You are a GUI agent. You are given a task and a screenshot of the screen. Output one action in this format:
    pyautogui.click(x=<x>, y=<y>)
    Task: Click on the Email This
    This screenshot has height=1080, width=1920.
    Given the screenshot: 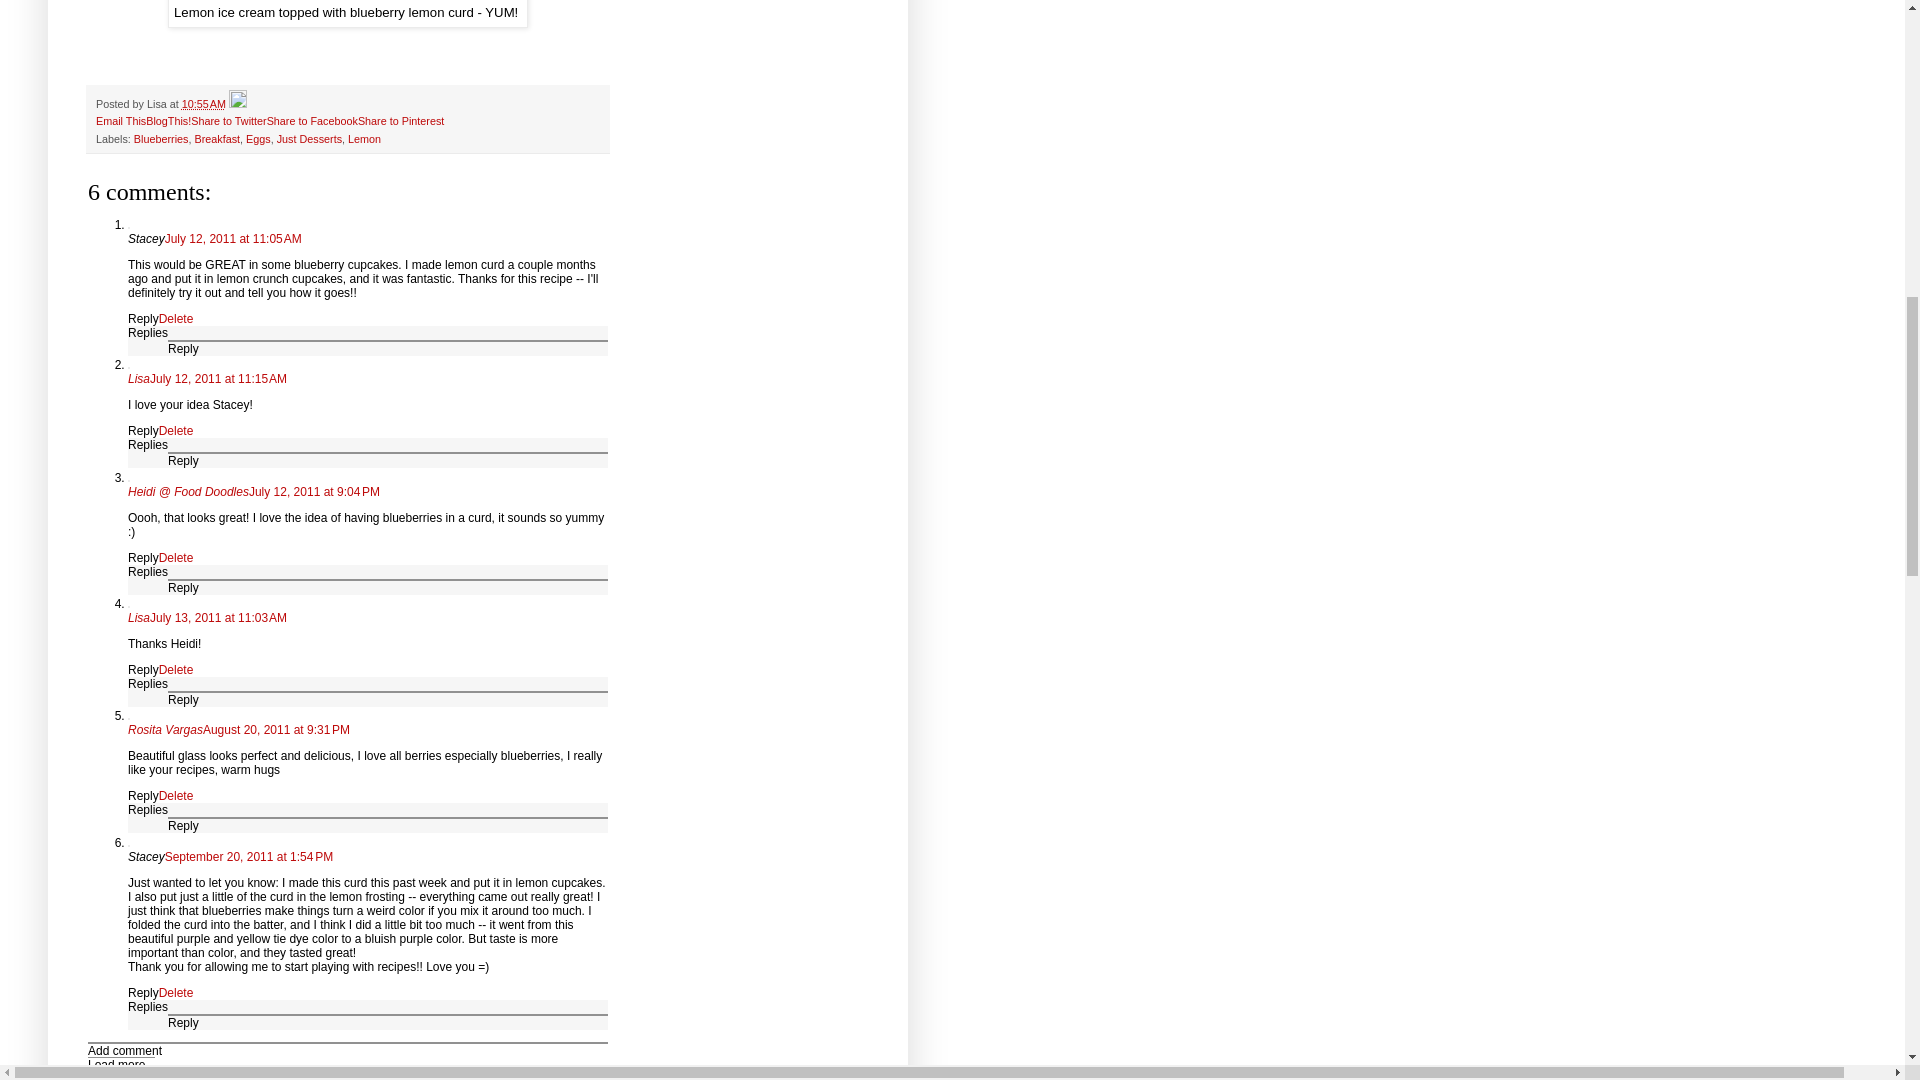 What is the action you would take?
    pyautogui.click(x=120, y=120)
    